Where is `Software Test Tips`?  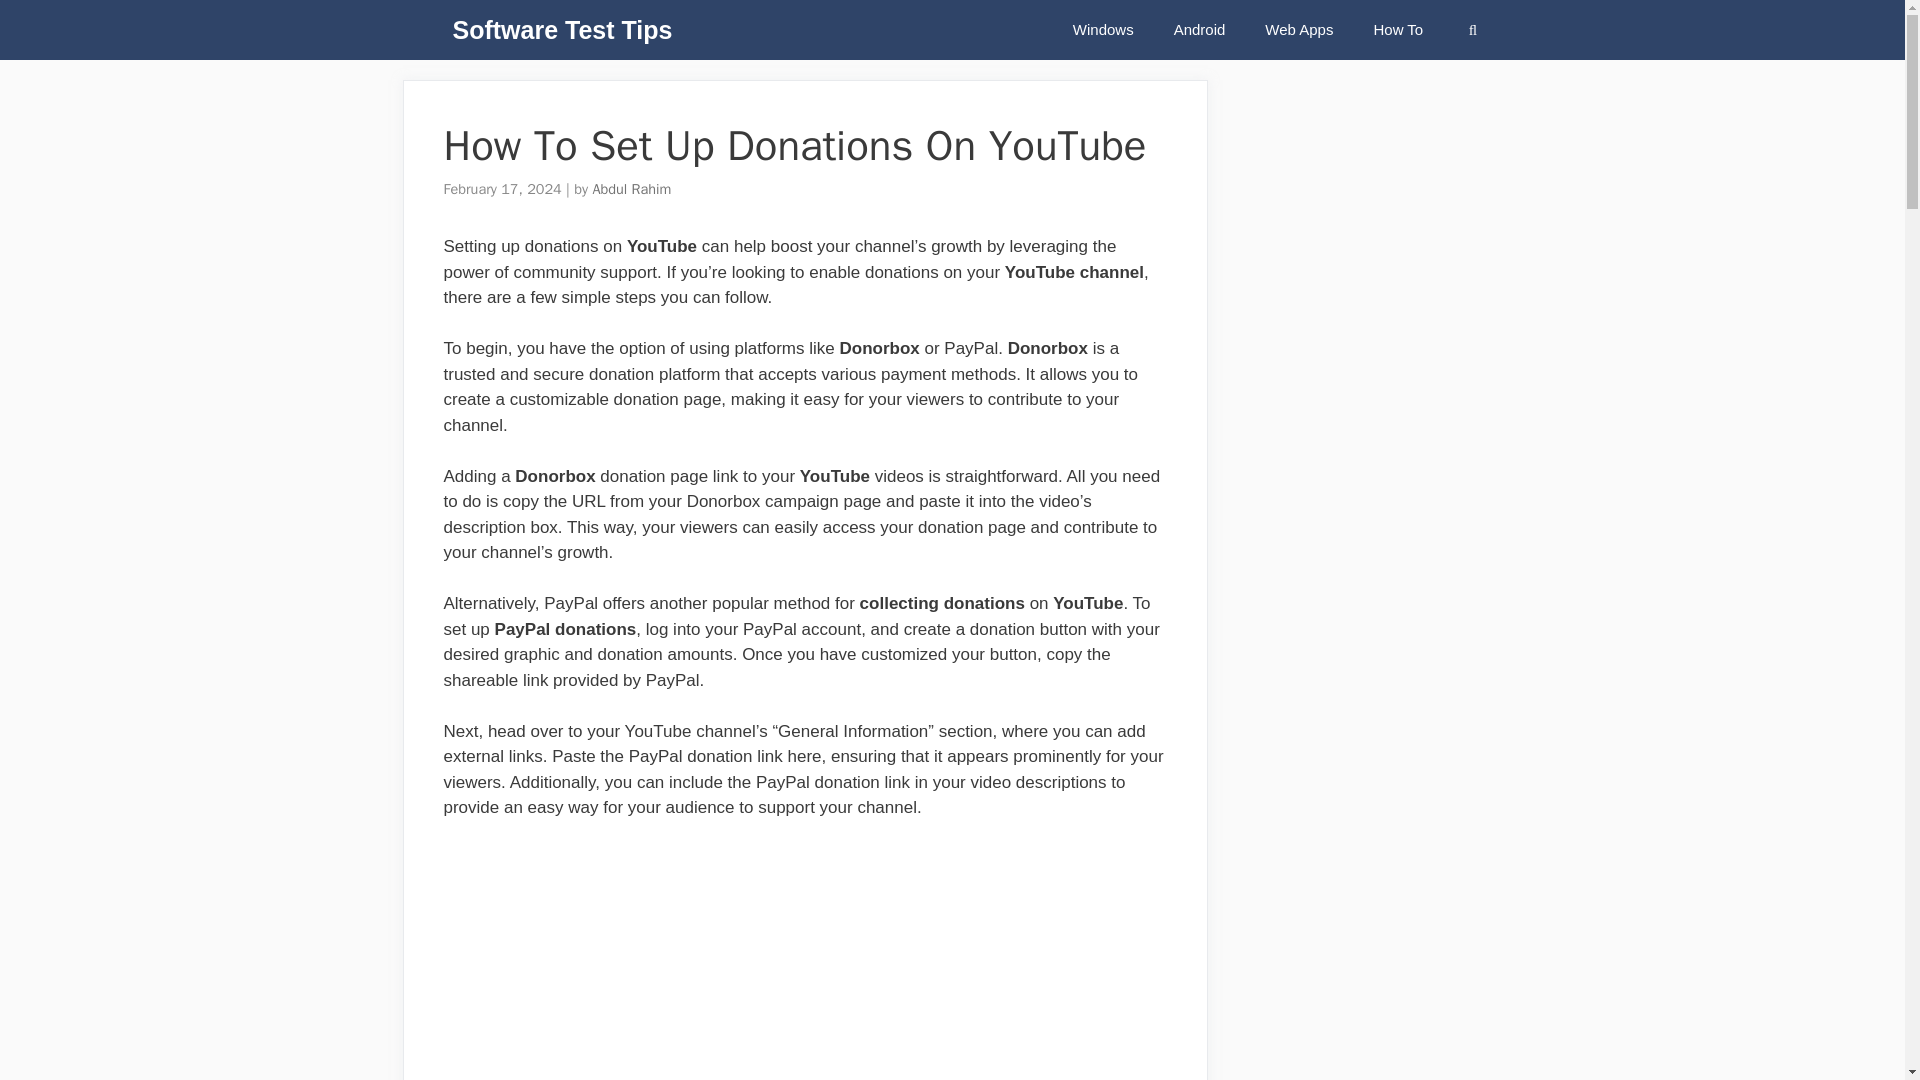
Software Test Tips is located at coordinates (562, 30).